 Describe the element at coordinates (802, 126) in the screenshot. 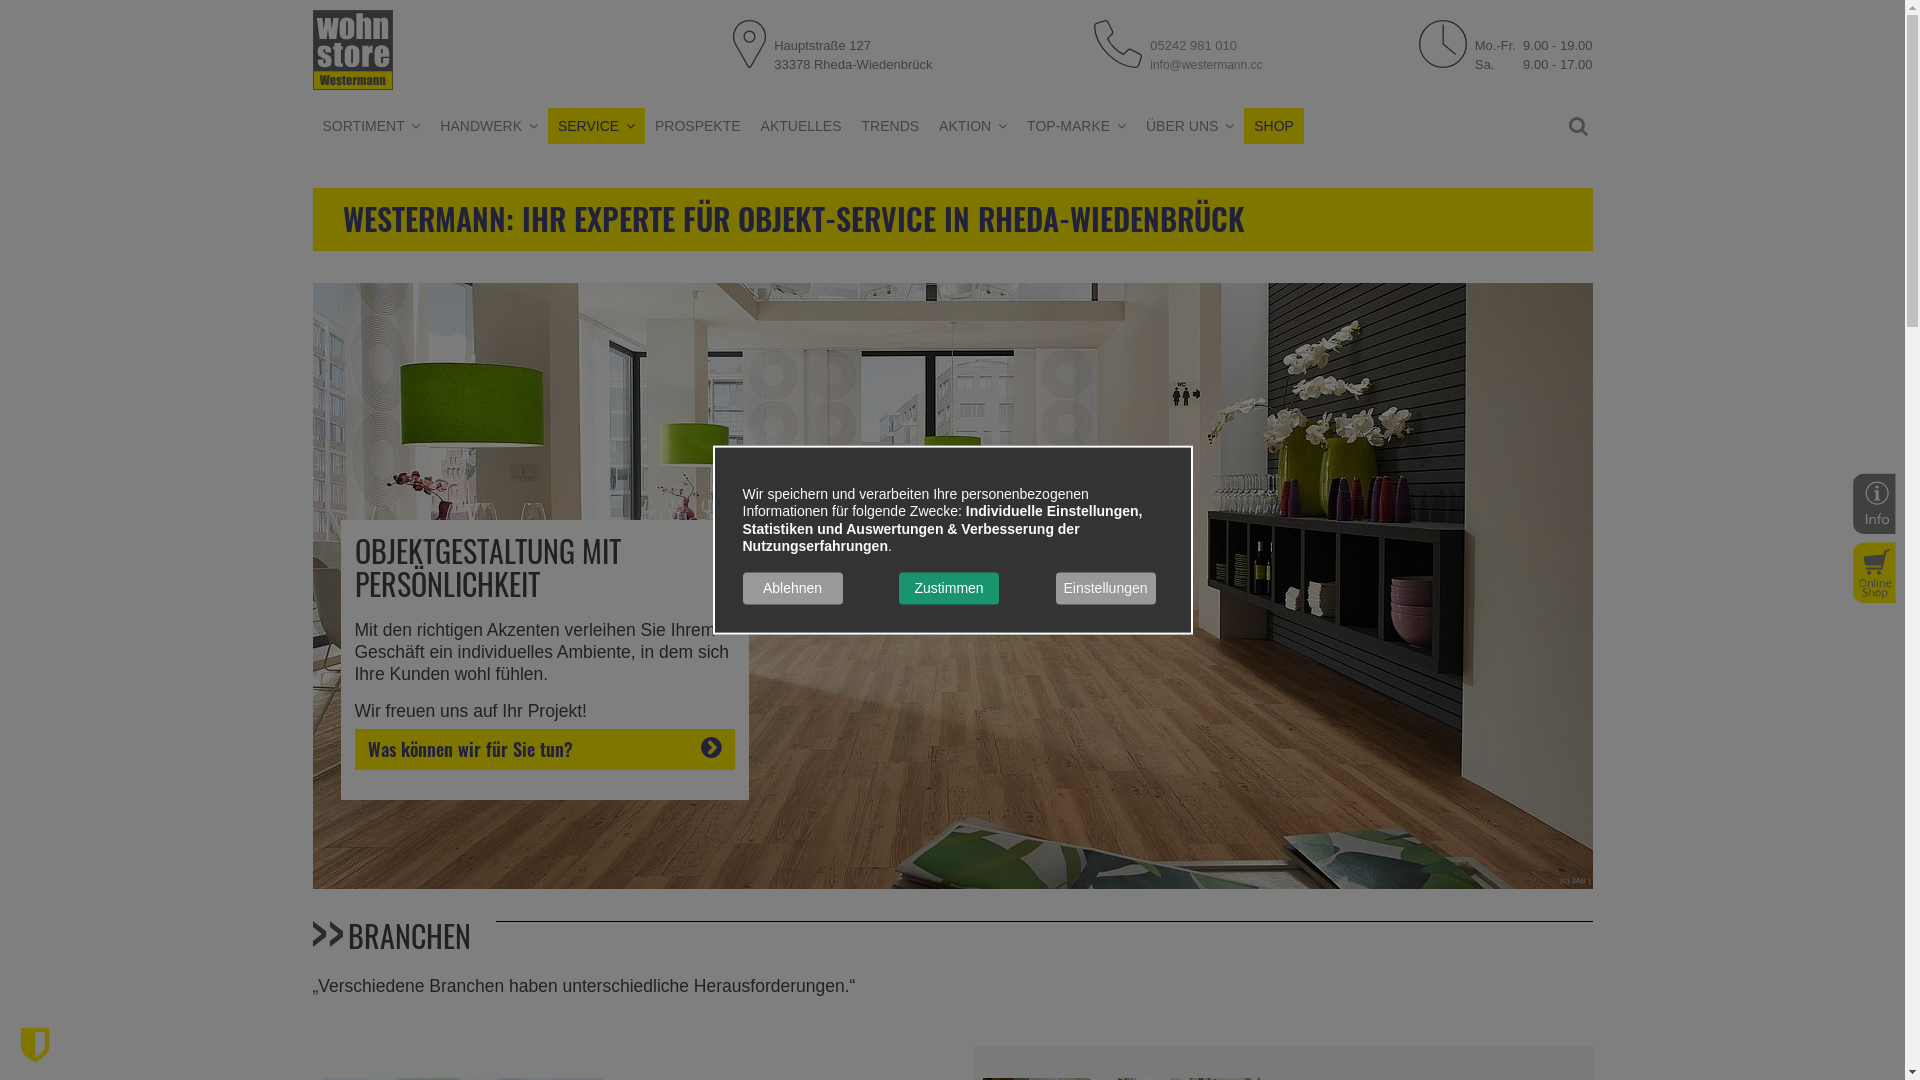

I see `AKTUELLES` at that location.